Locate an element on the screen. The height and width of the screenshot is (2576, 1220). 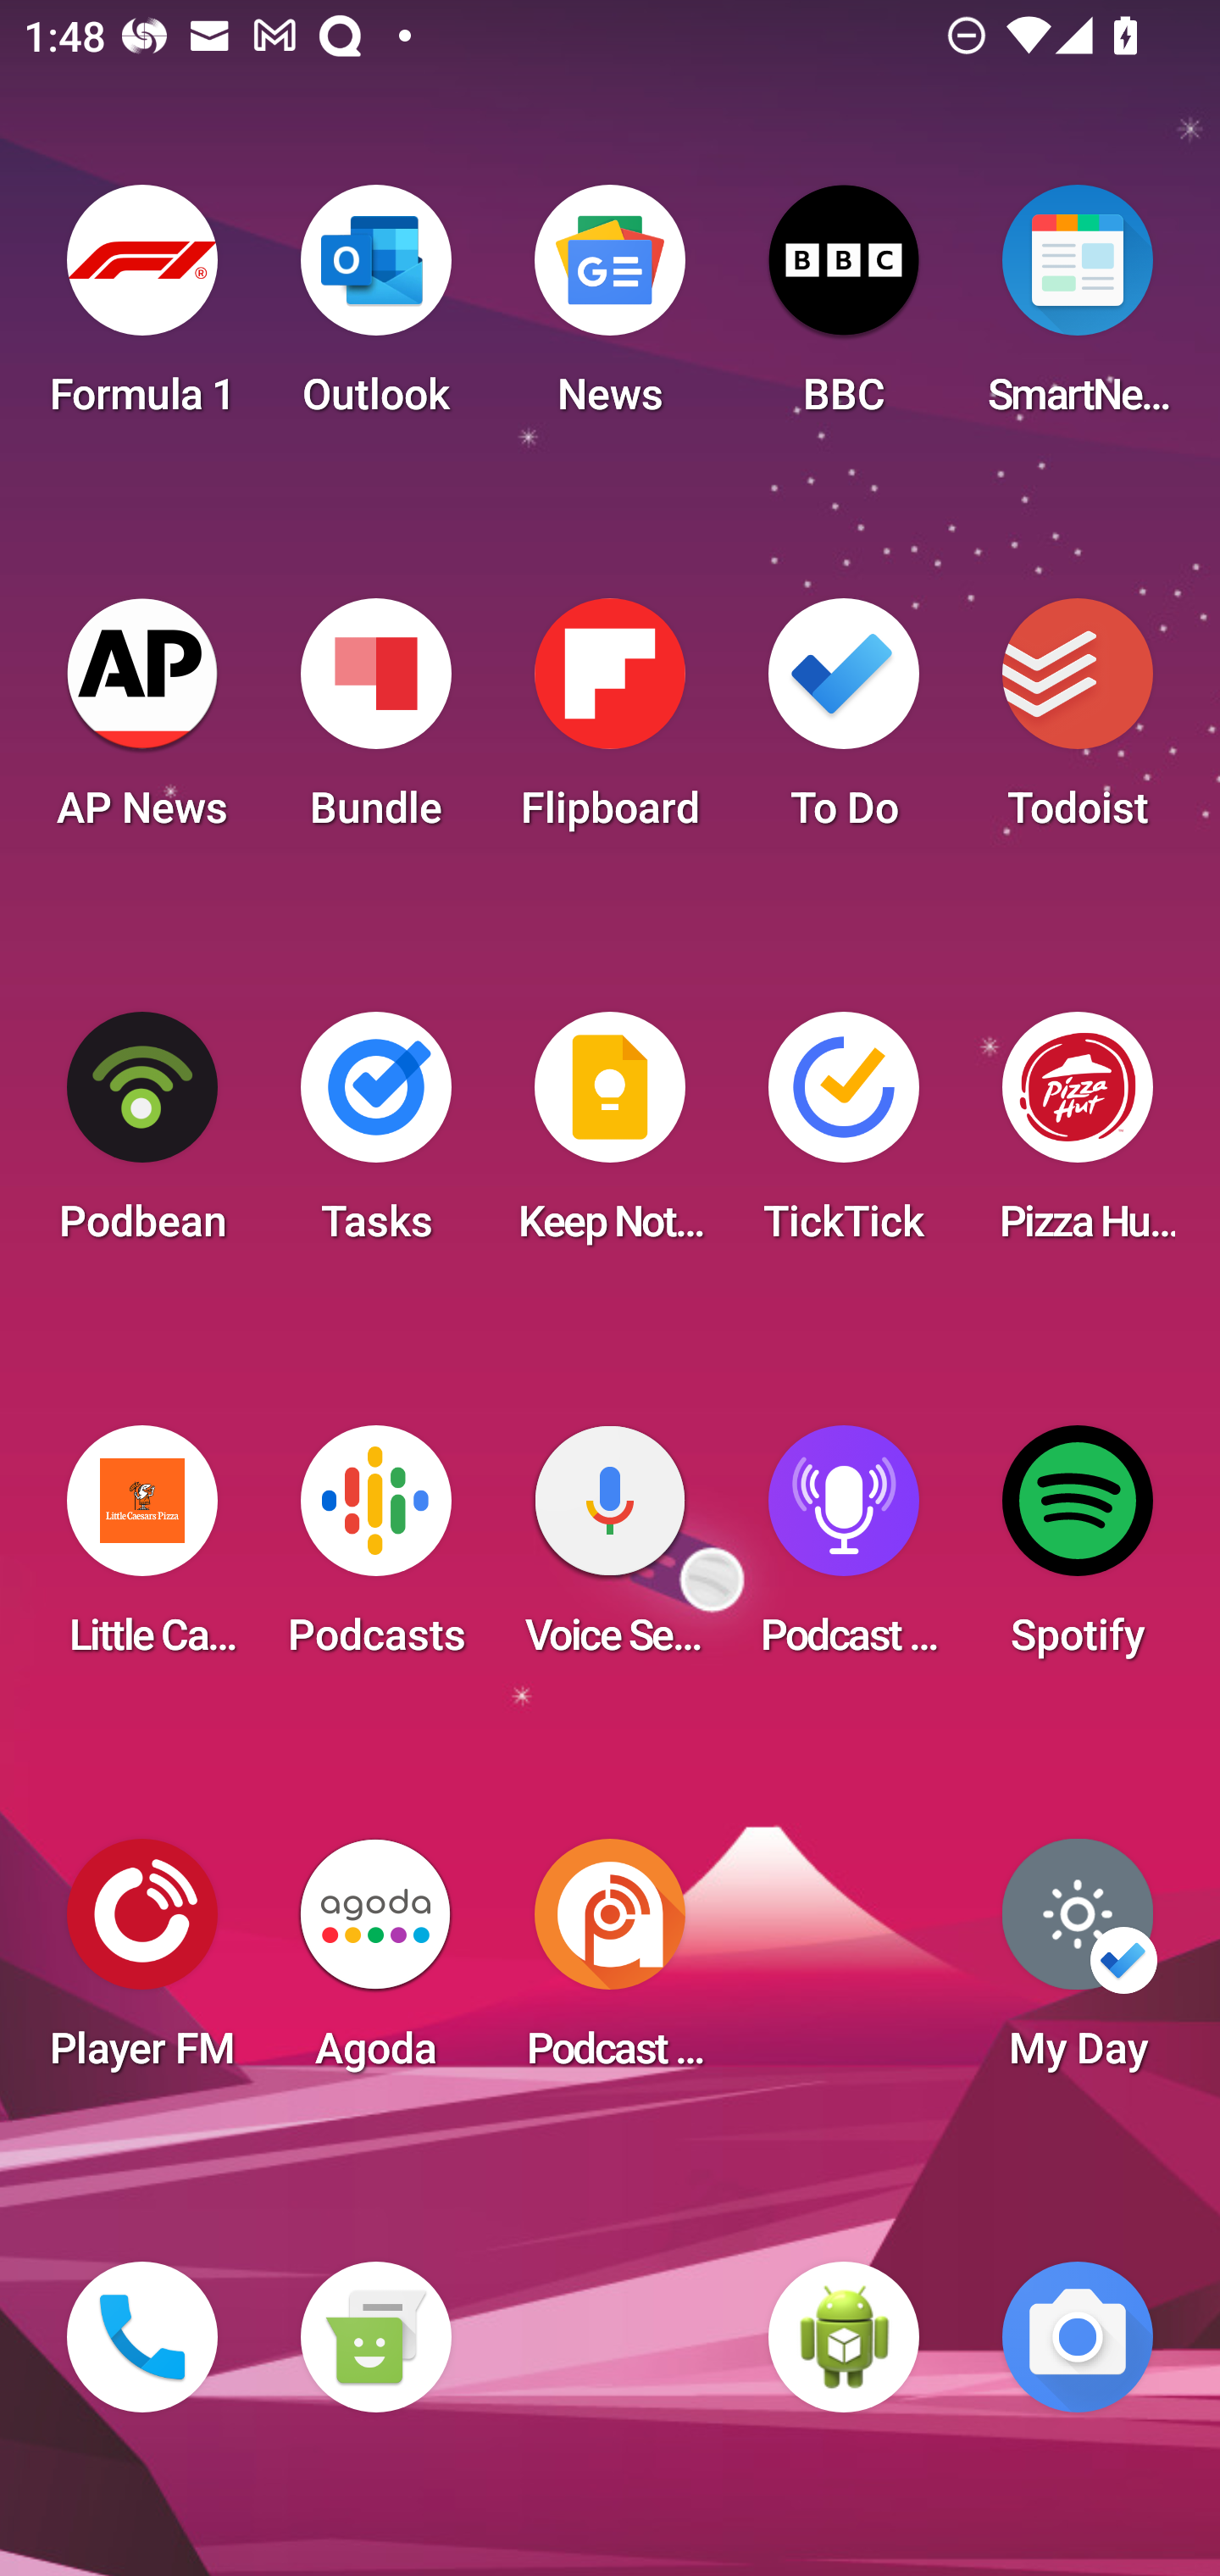
Podbean is located at coordinates (142, 1137).